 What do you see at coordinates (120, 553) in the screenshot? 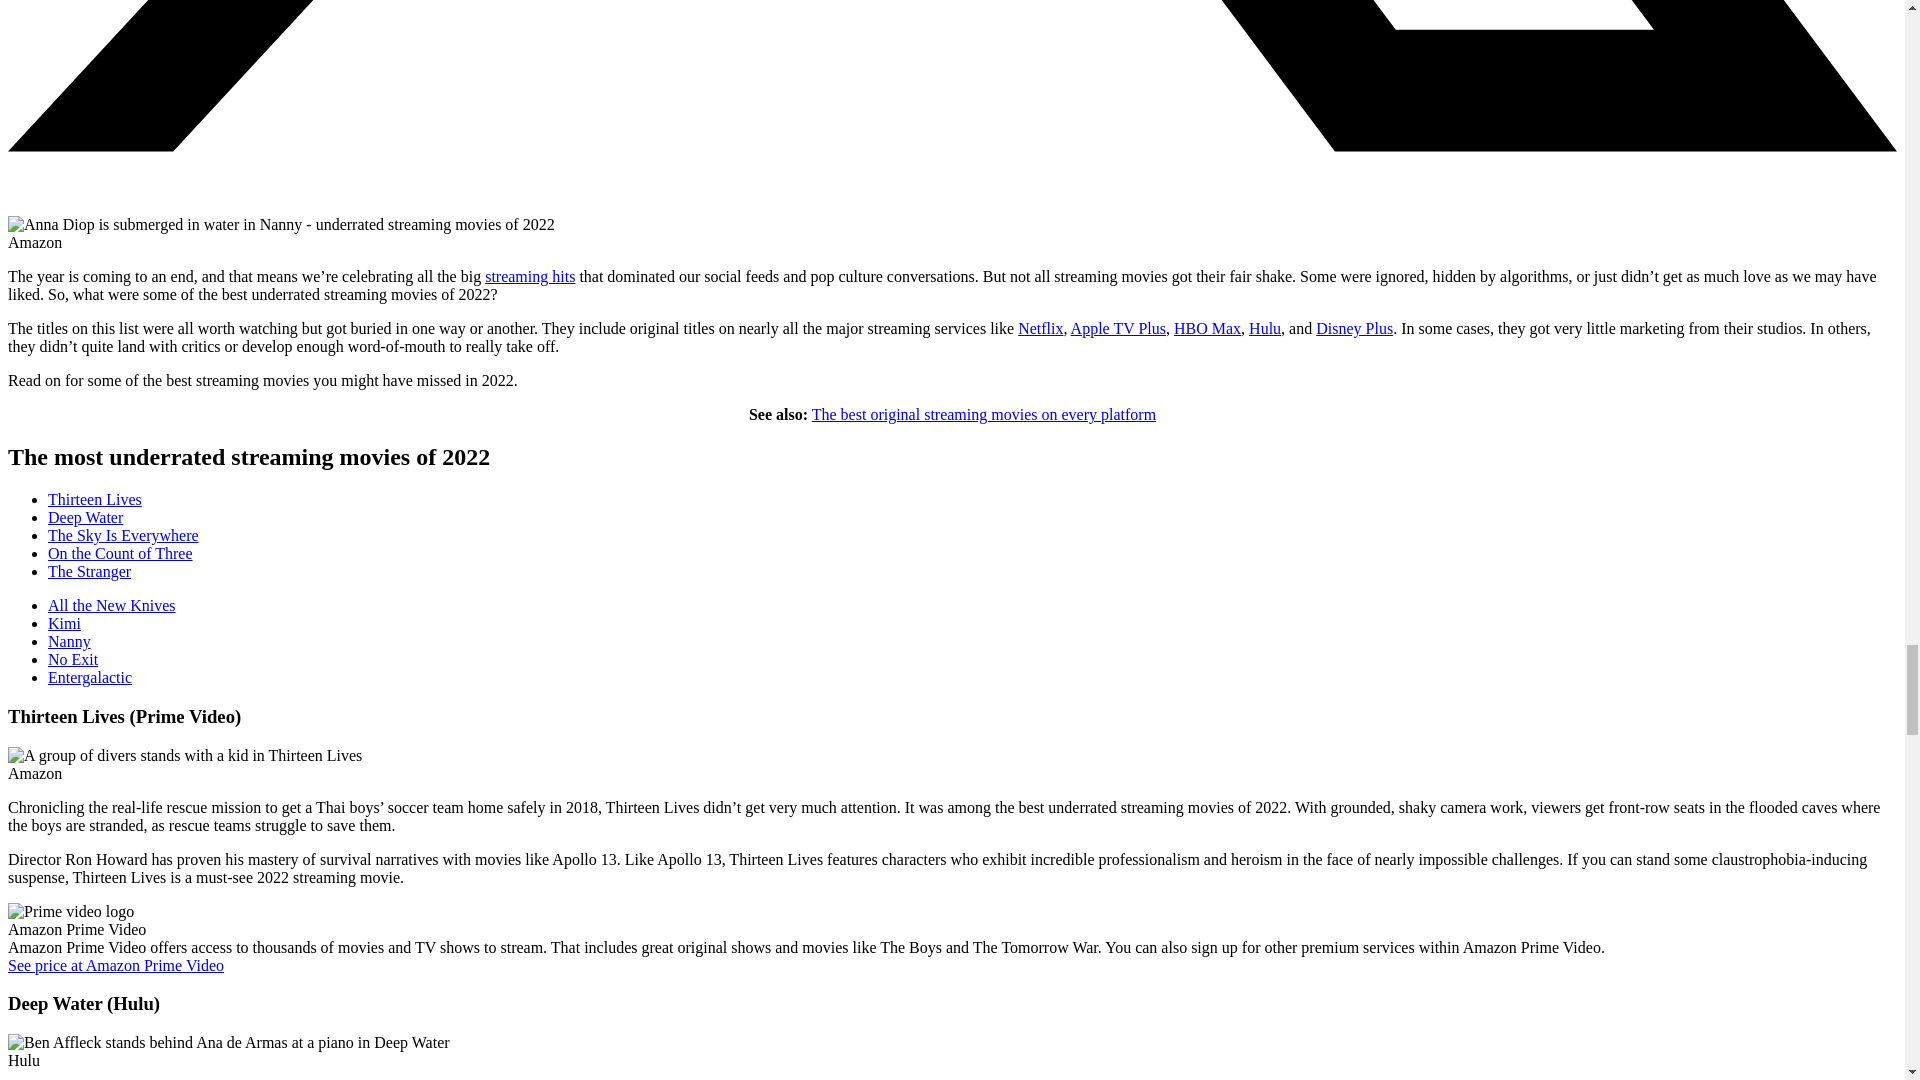
I see `On the Count of Three` at bounding box center [120, 553].